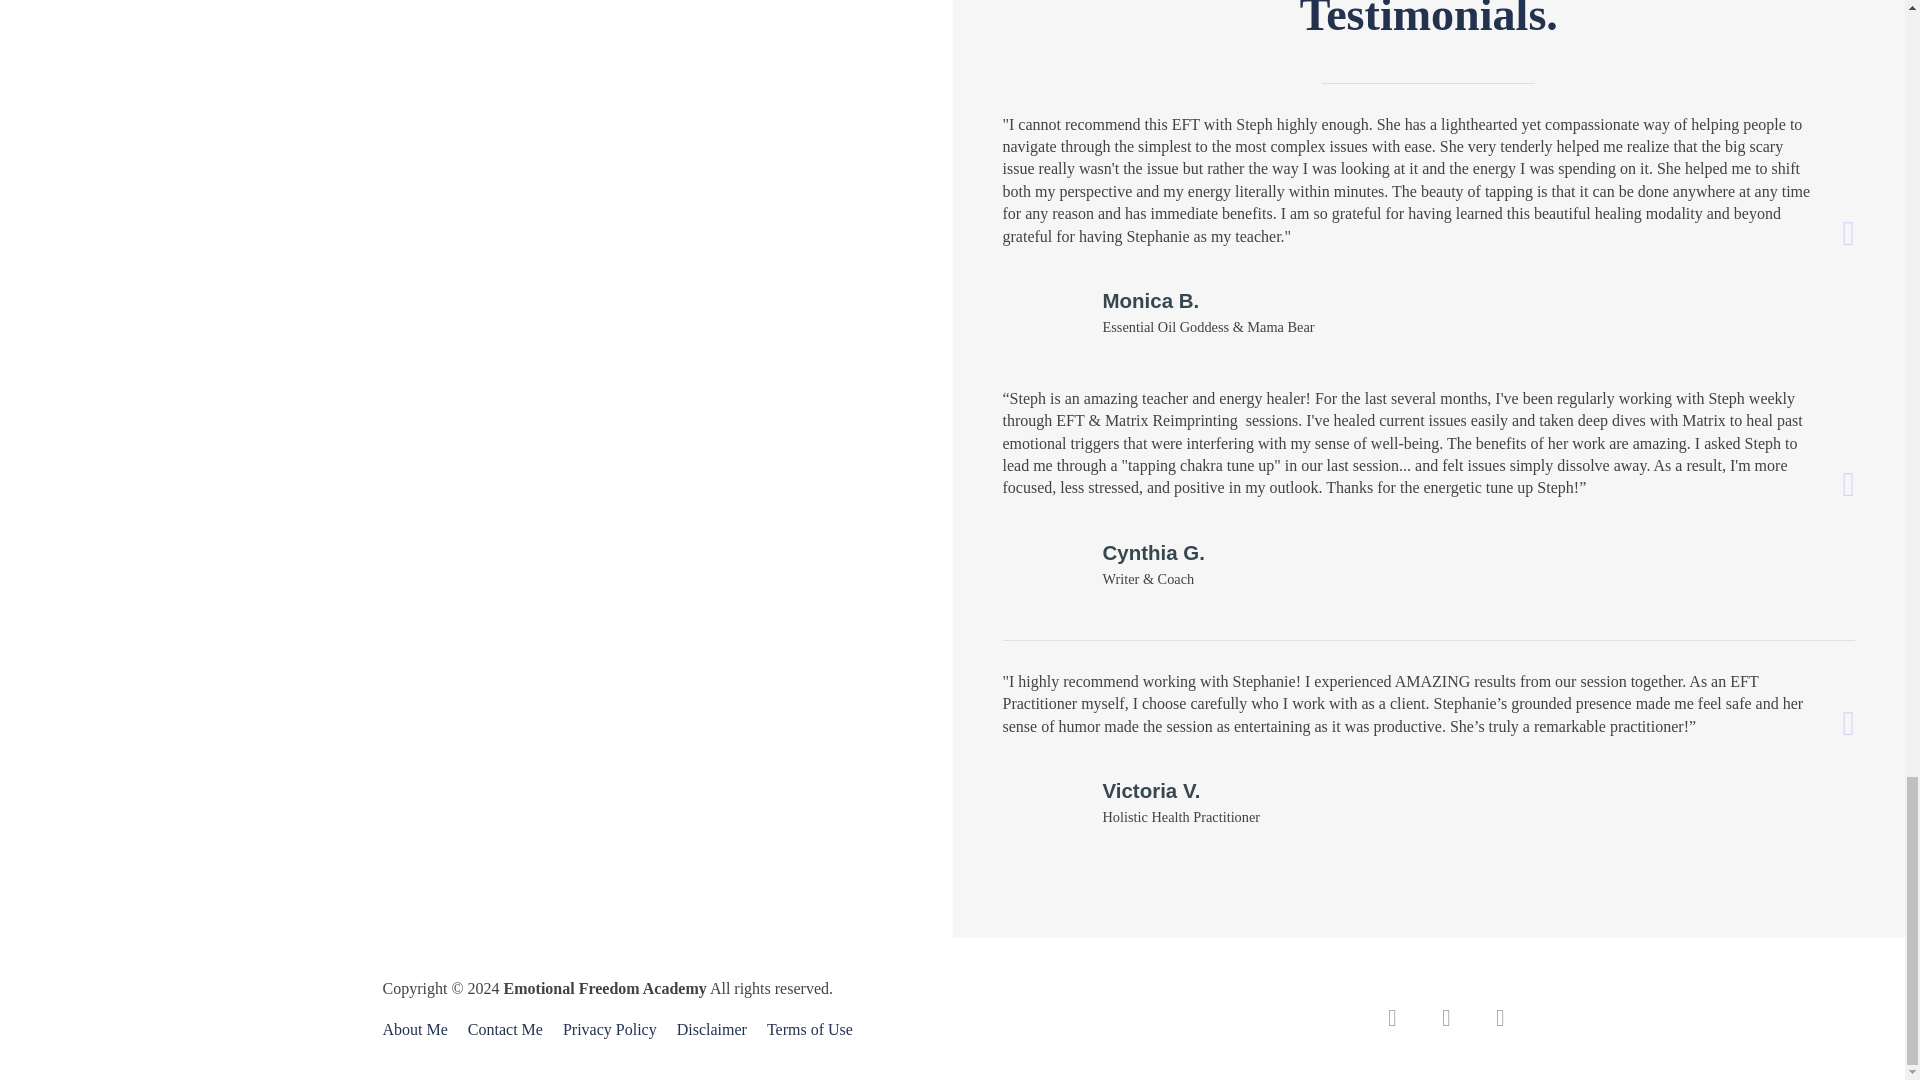 The image size is (1920, 1080). What do you see at coordinates (505, 1030) in the screenshot?
I see `Contact Me` at bounding box center [505, 1030].